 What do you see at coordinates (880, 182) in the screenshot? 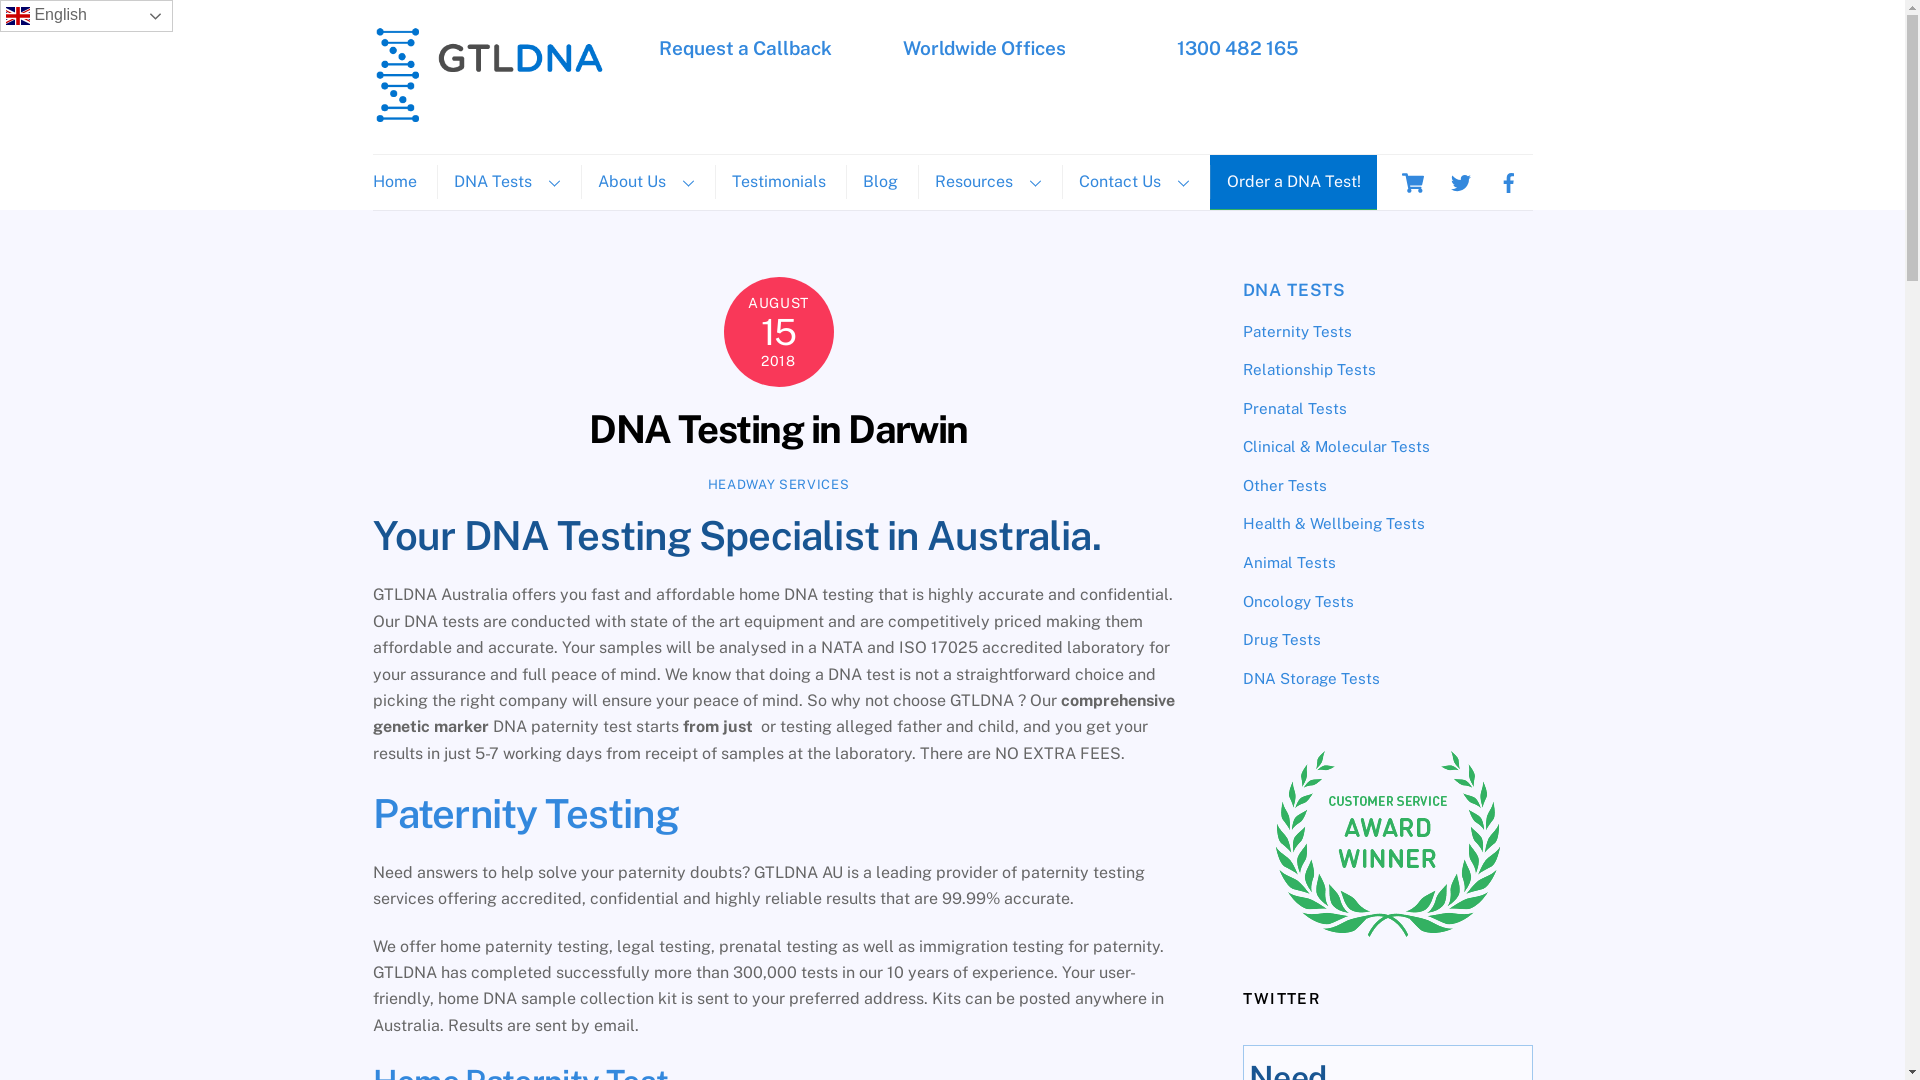
I see `Blog` at bounding box center [880, 182].